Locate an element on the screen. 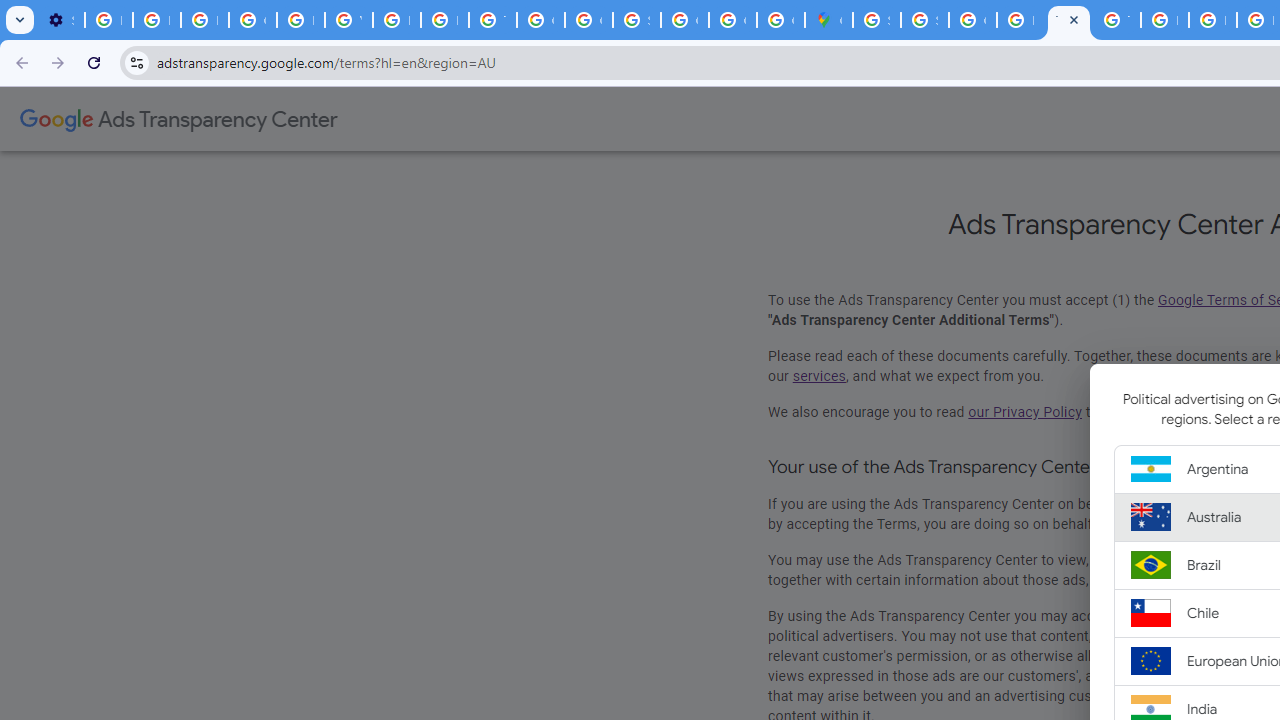 The width and height of the screenshot is (1280, 720). our Privacy Policy is located at coordinates (1024, 412).